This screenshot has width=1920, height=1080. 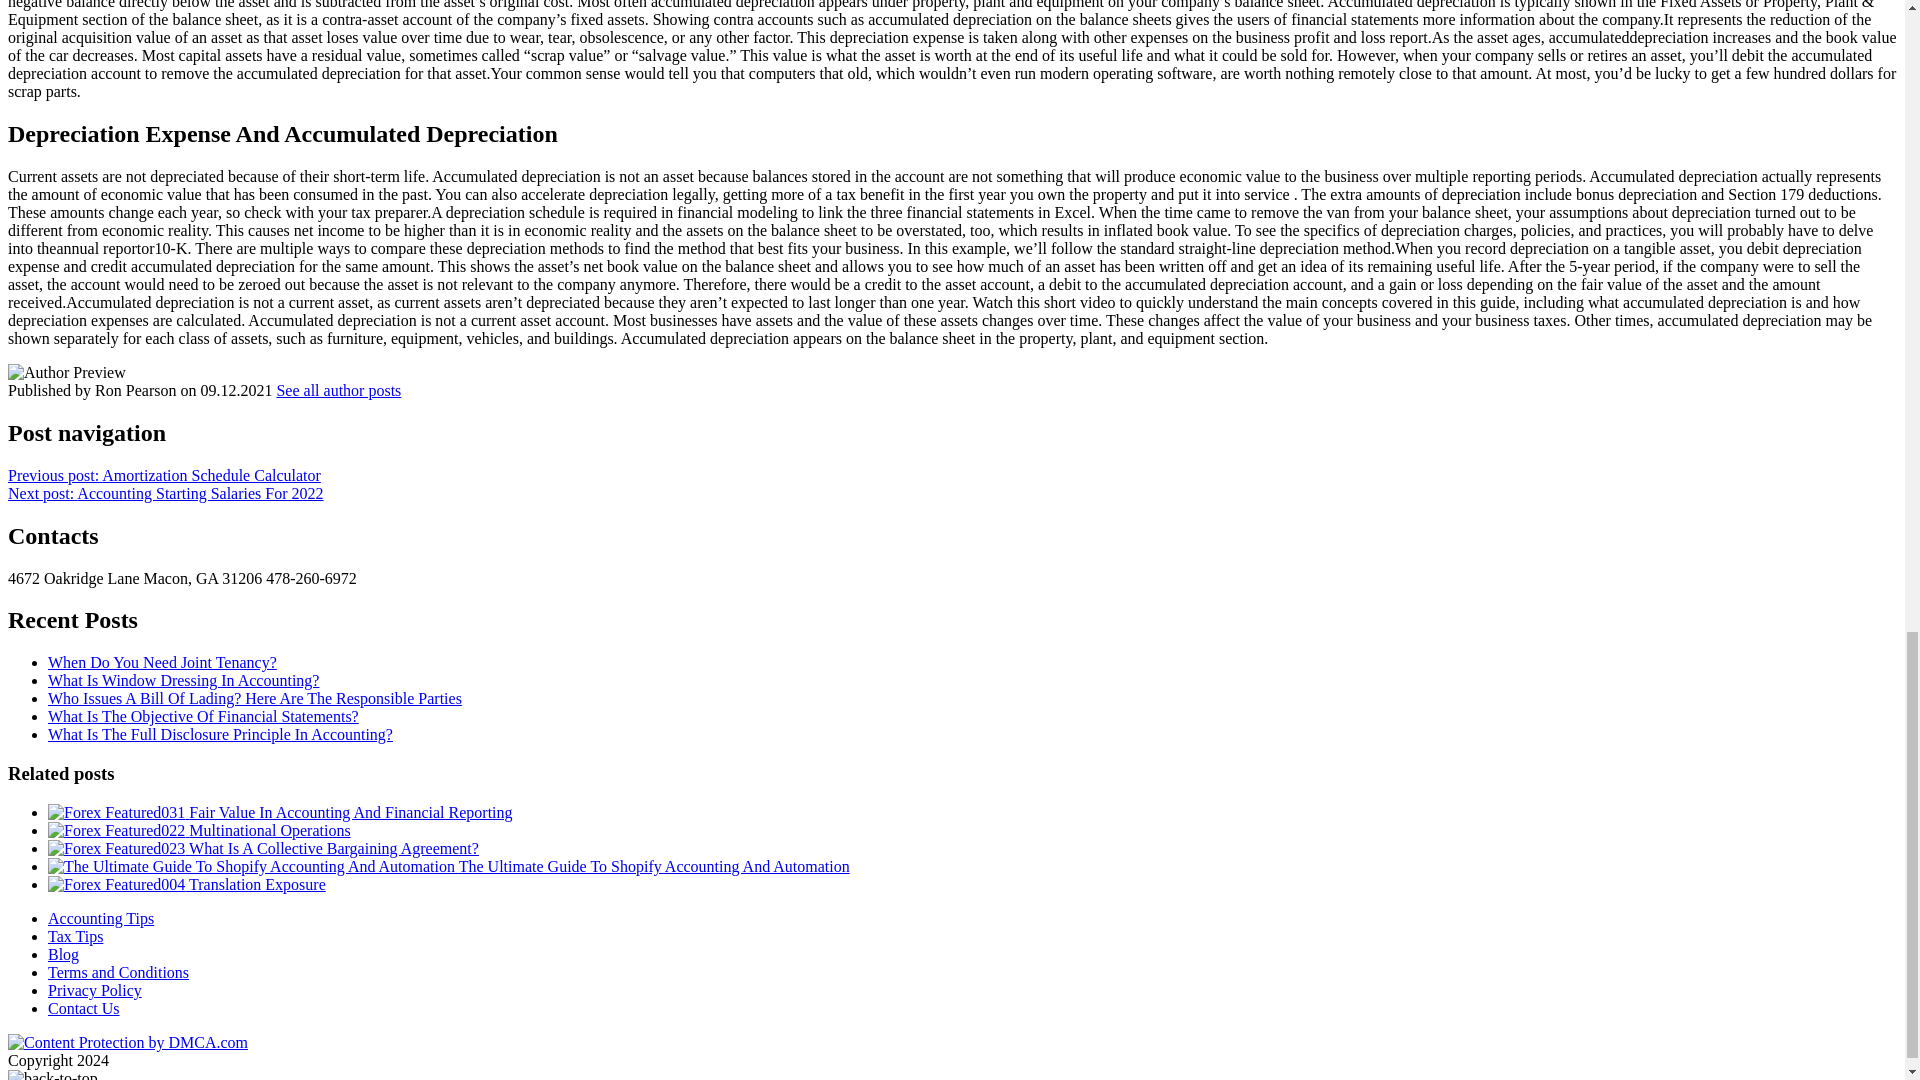 I want to click on Tax Tips, so click(x=76, y=936).